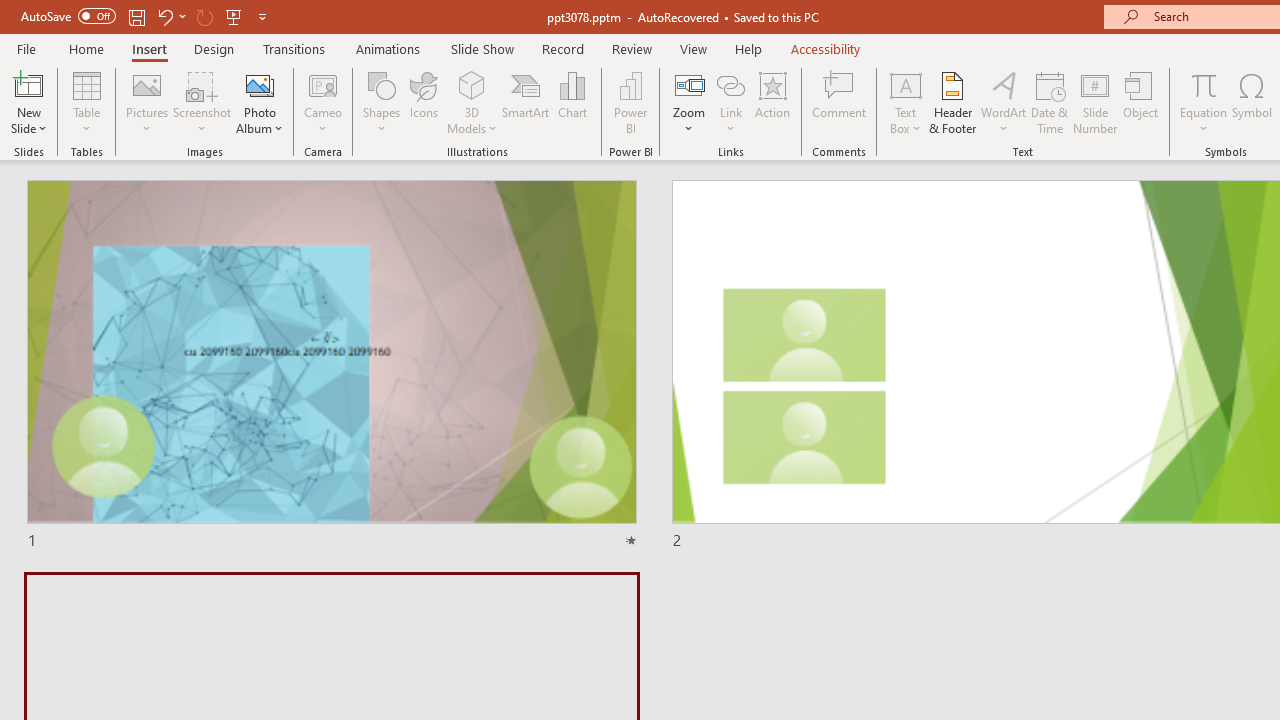 This screenshot has width=1280, height=720. Describe the element at coordinates (424, 102) in the screenshot. I see `Icons` at that location.